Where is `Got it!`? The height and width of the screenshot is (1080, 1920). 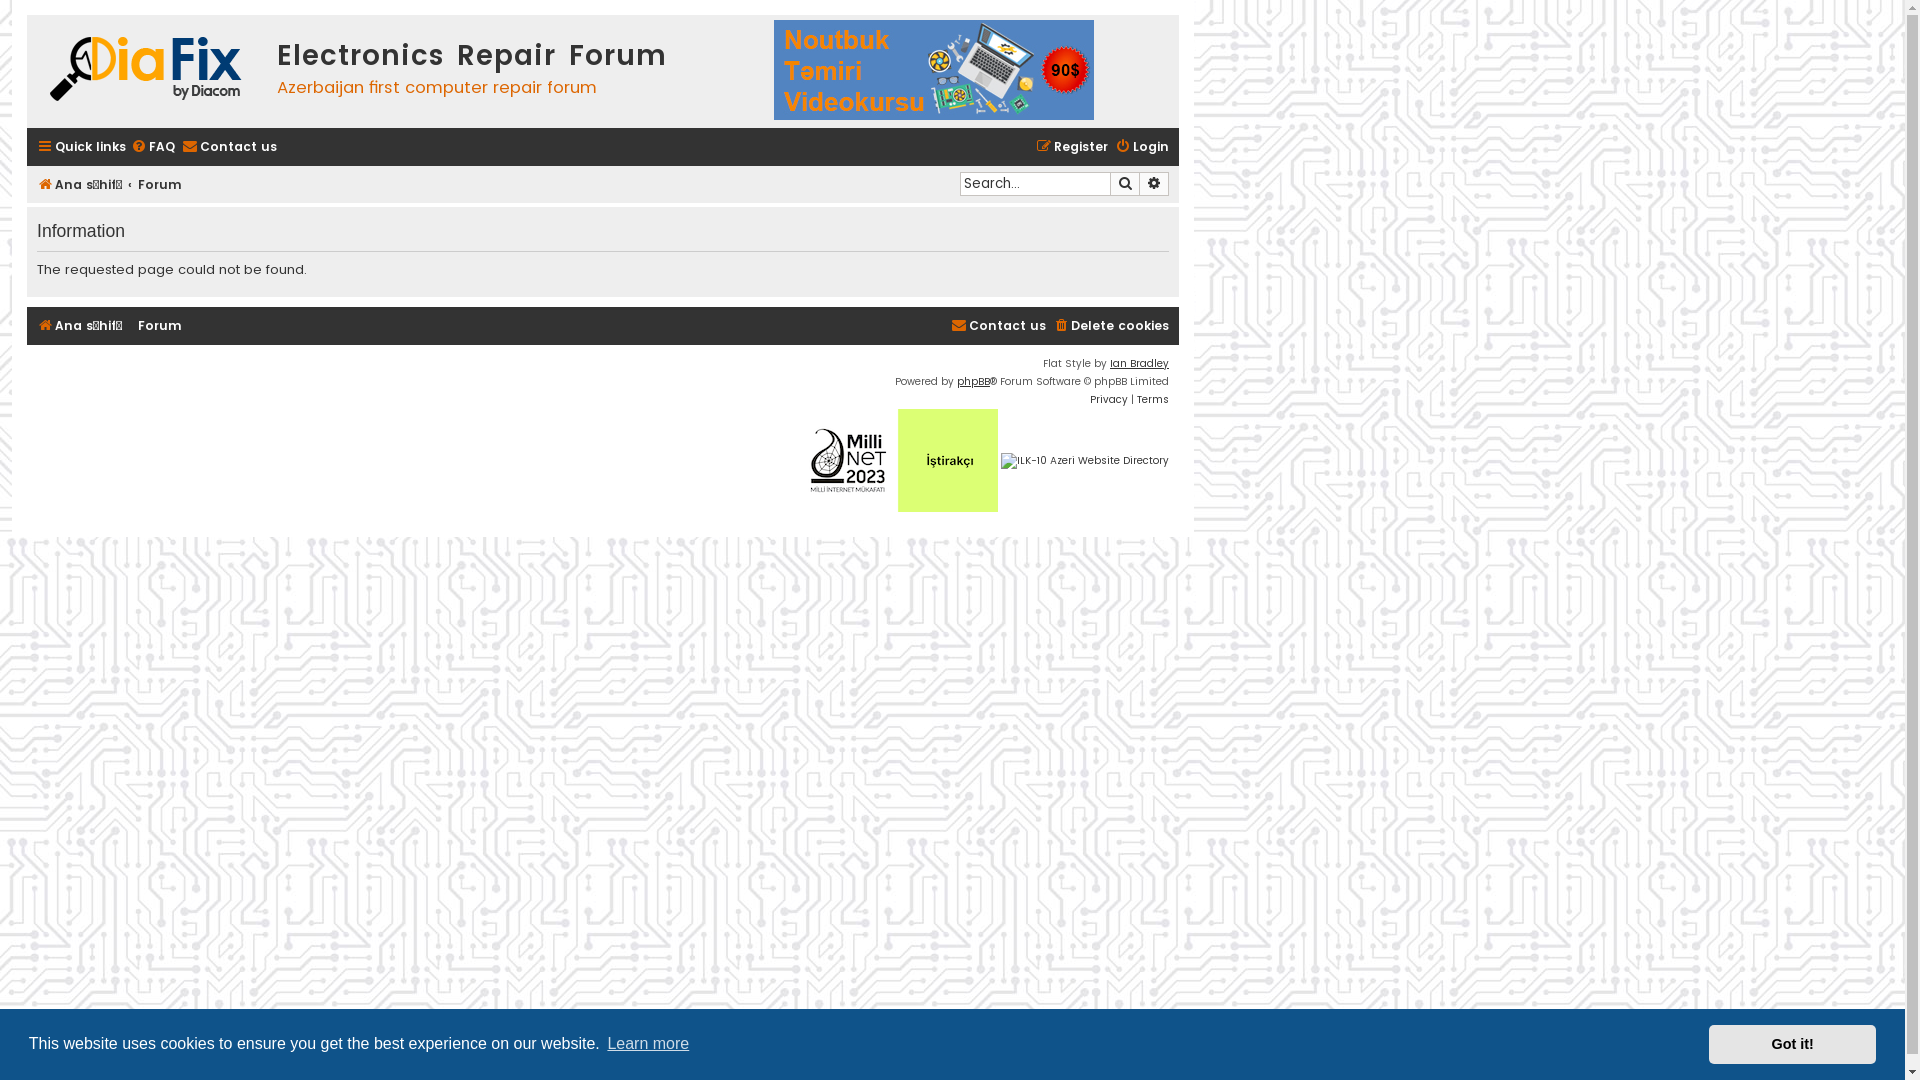
Got it! is located at coordinates (1792, 1044).